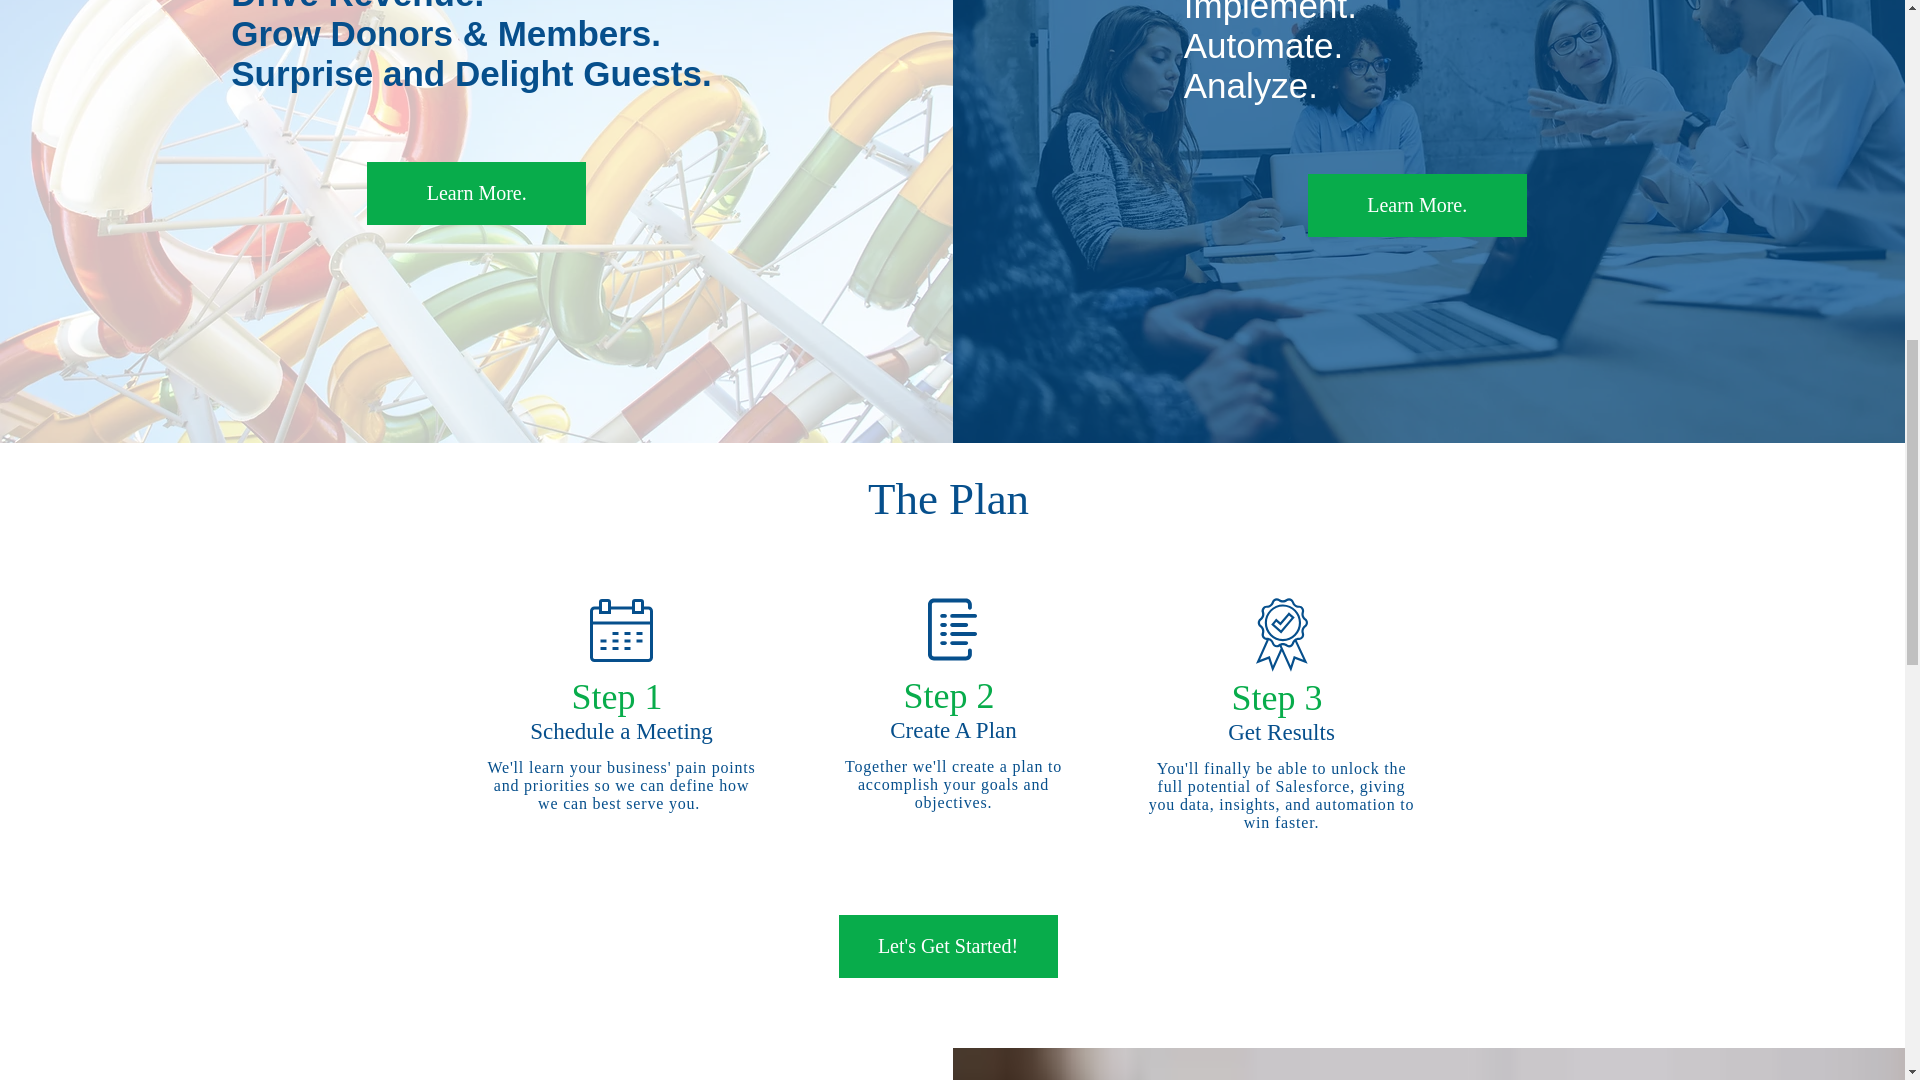 The height and width of the screenshot is (1080, 1920). What do you see at coordinates (947, 946) in the screenshot?
I see `Let's Get Started!` at bounding box center [947, 946].